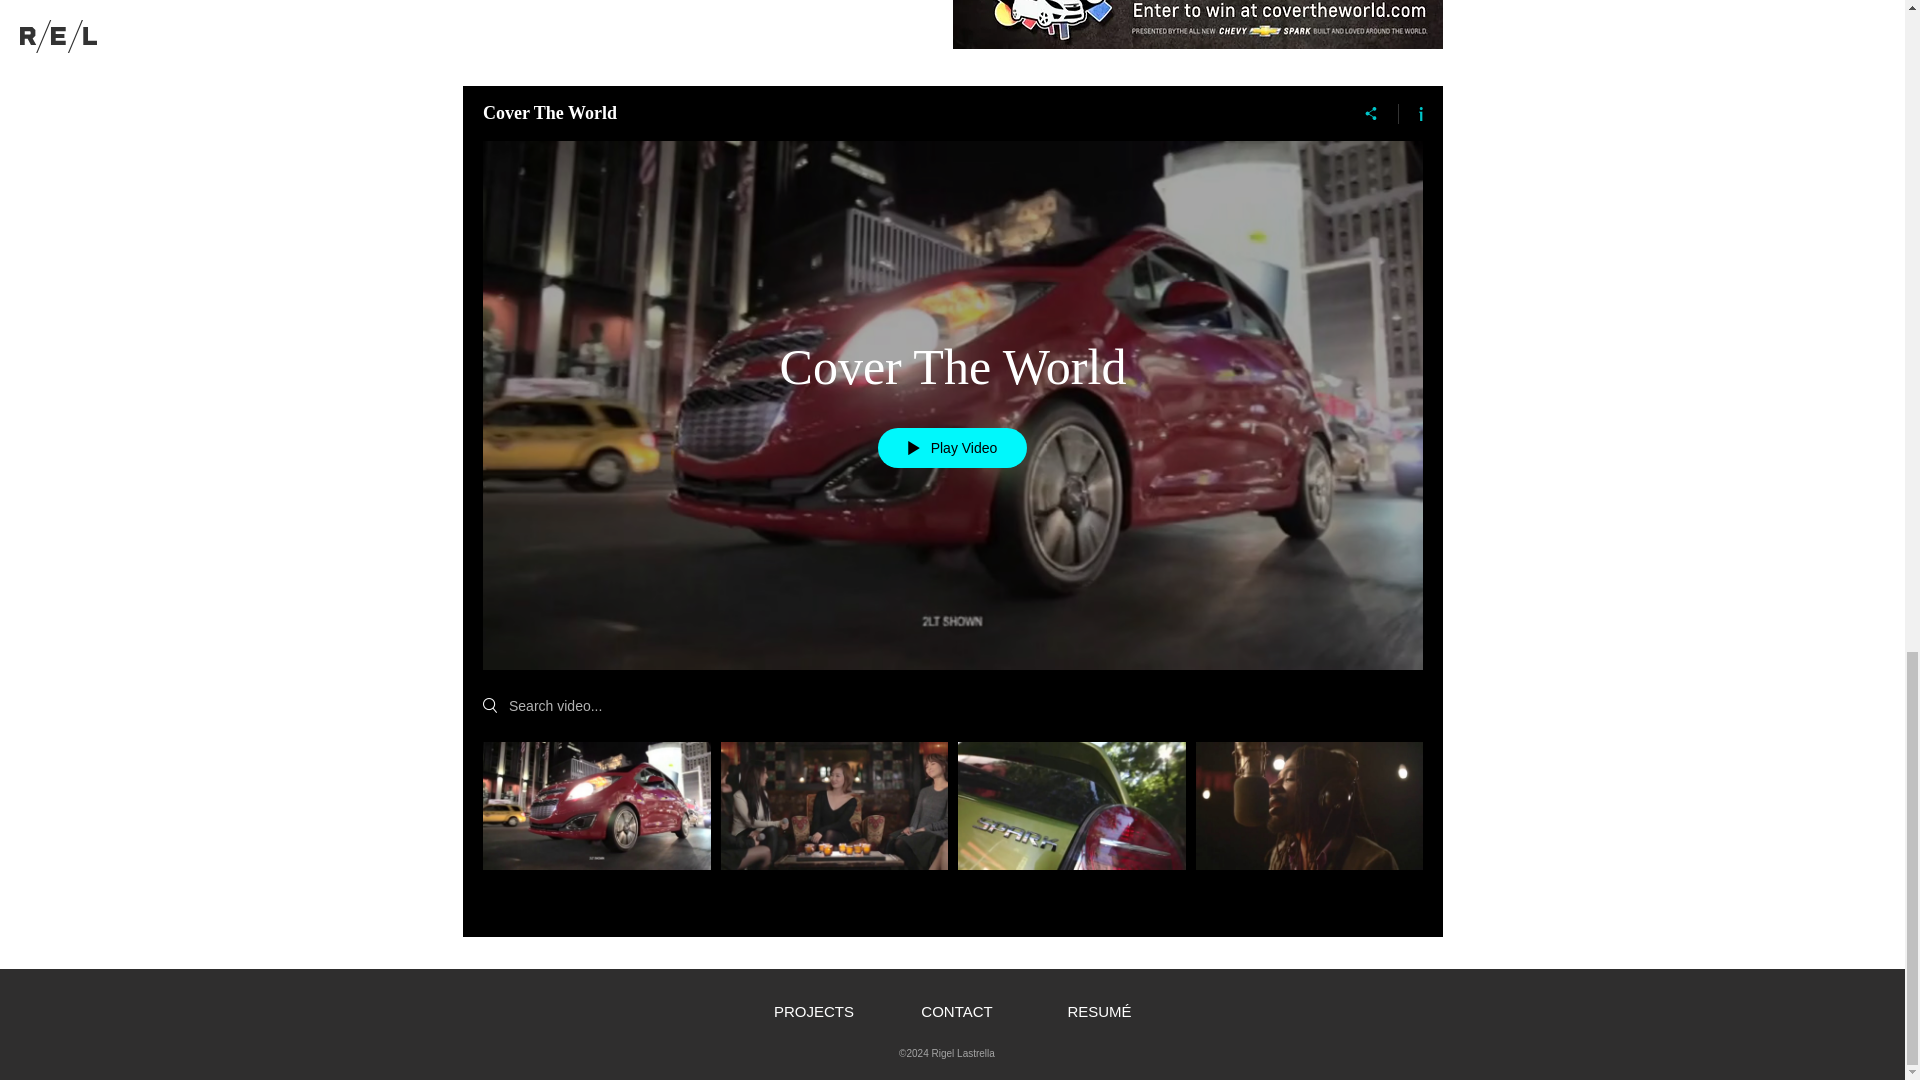 This screenshot has width=1920, height=1080. I want to click on Cover The World, so click(902, 112).